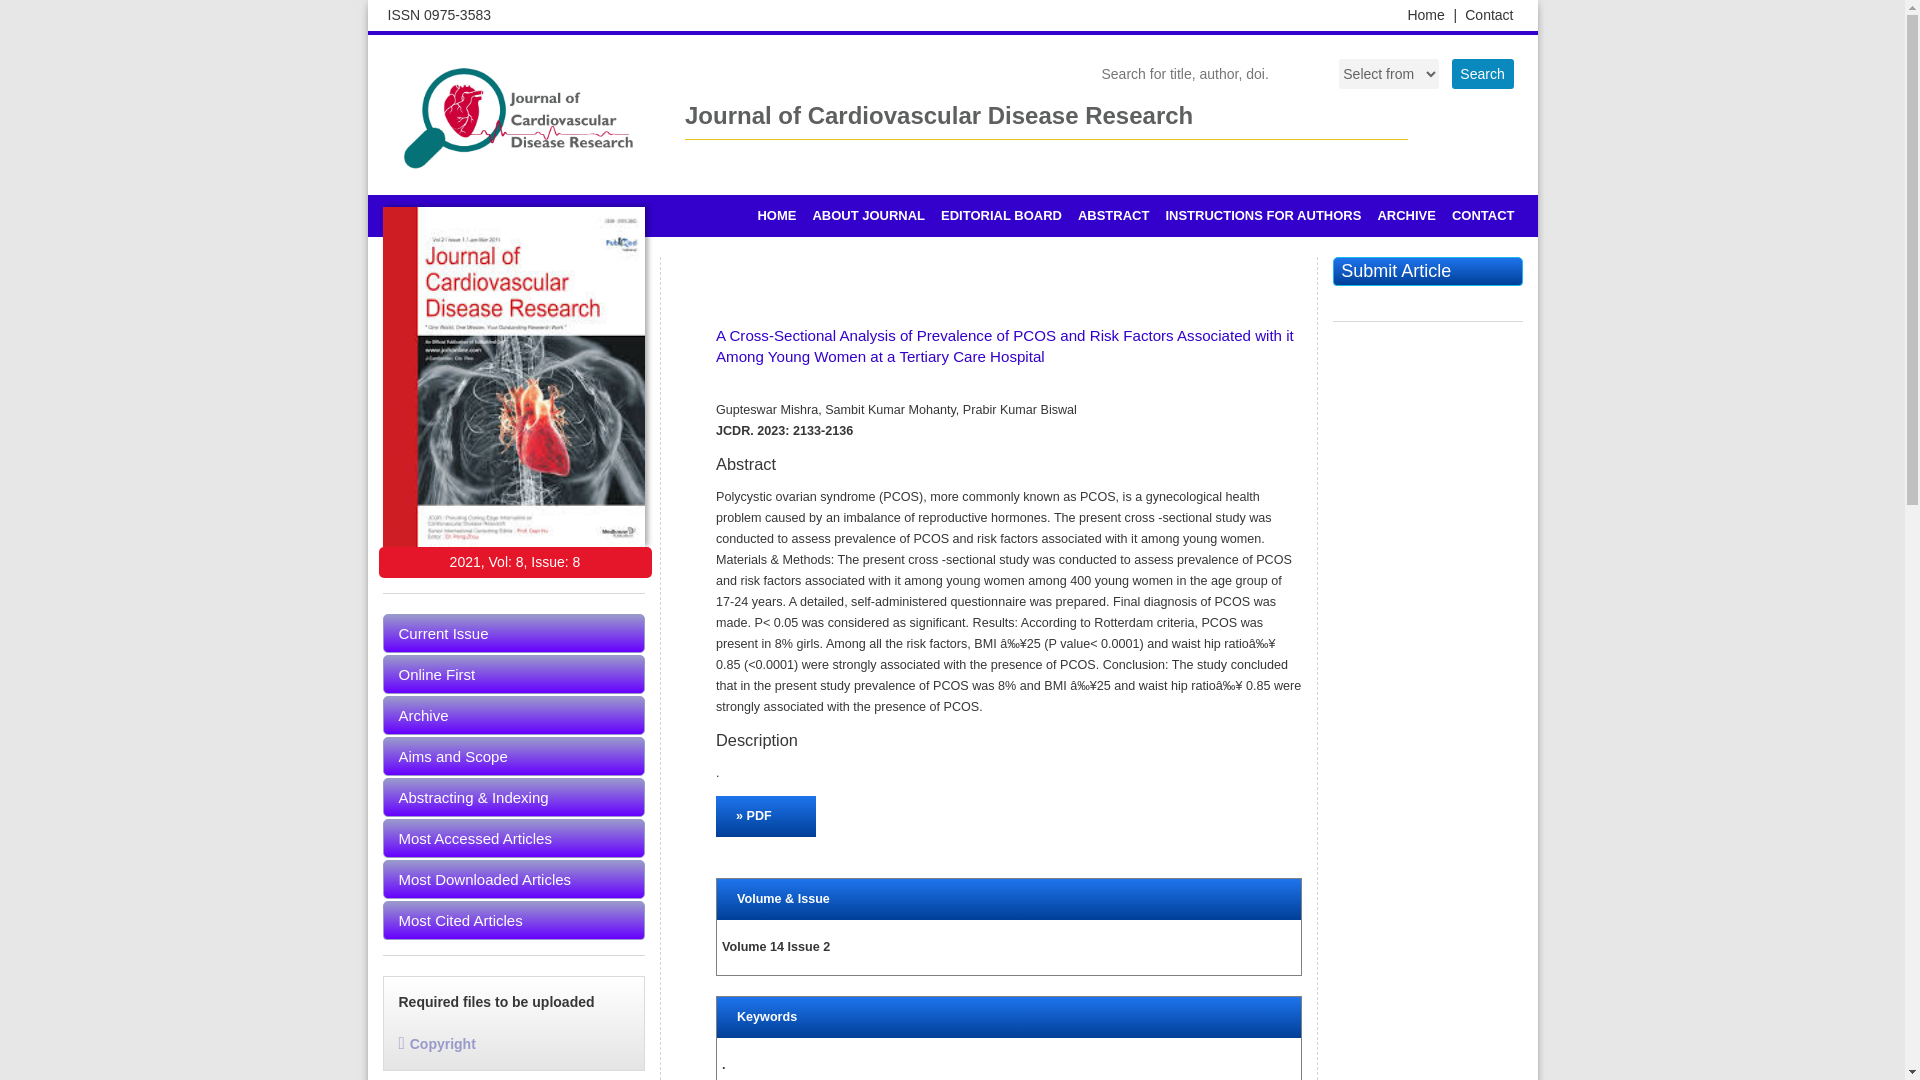  Describe the element at coordinates (514, 674) in the screenshot. I see `Online First` at that location.